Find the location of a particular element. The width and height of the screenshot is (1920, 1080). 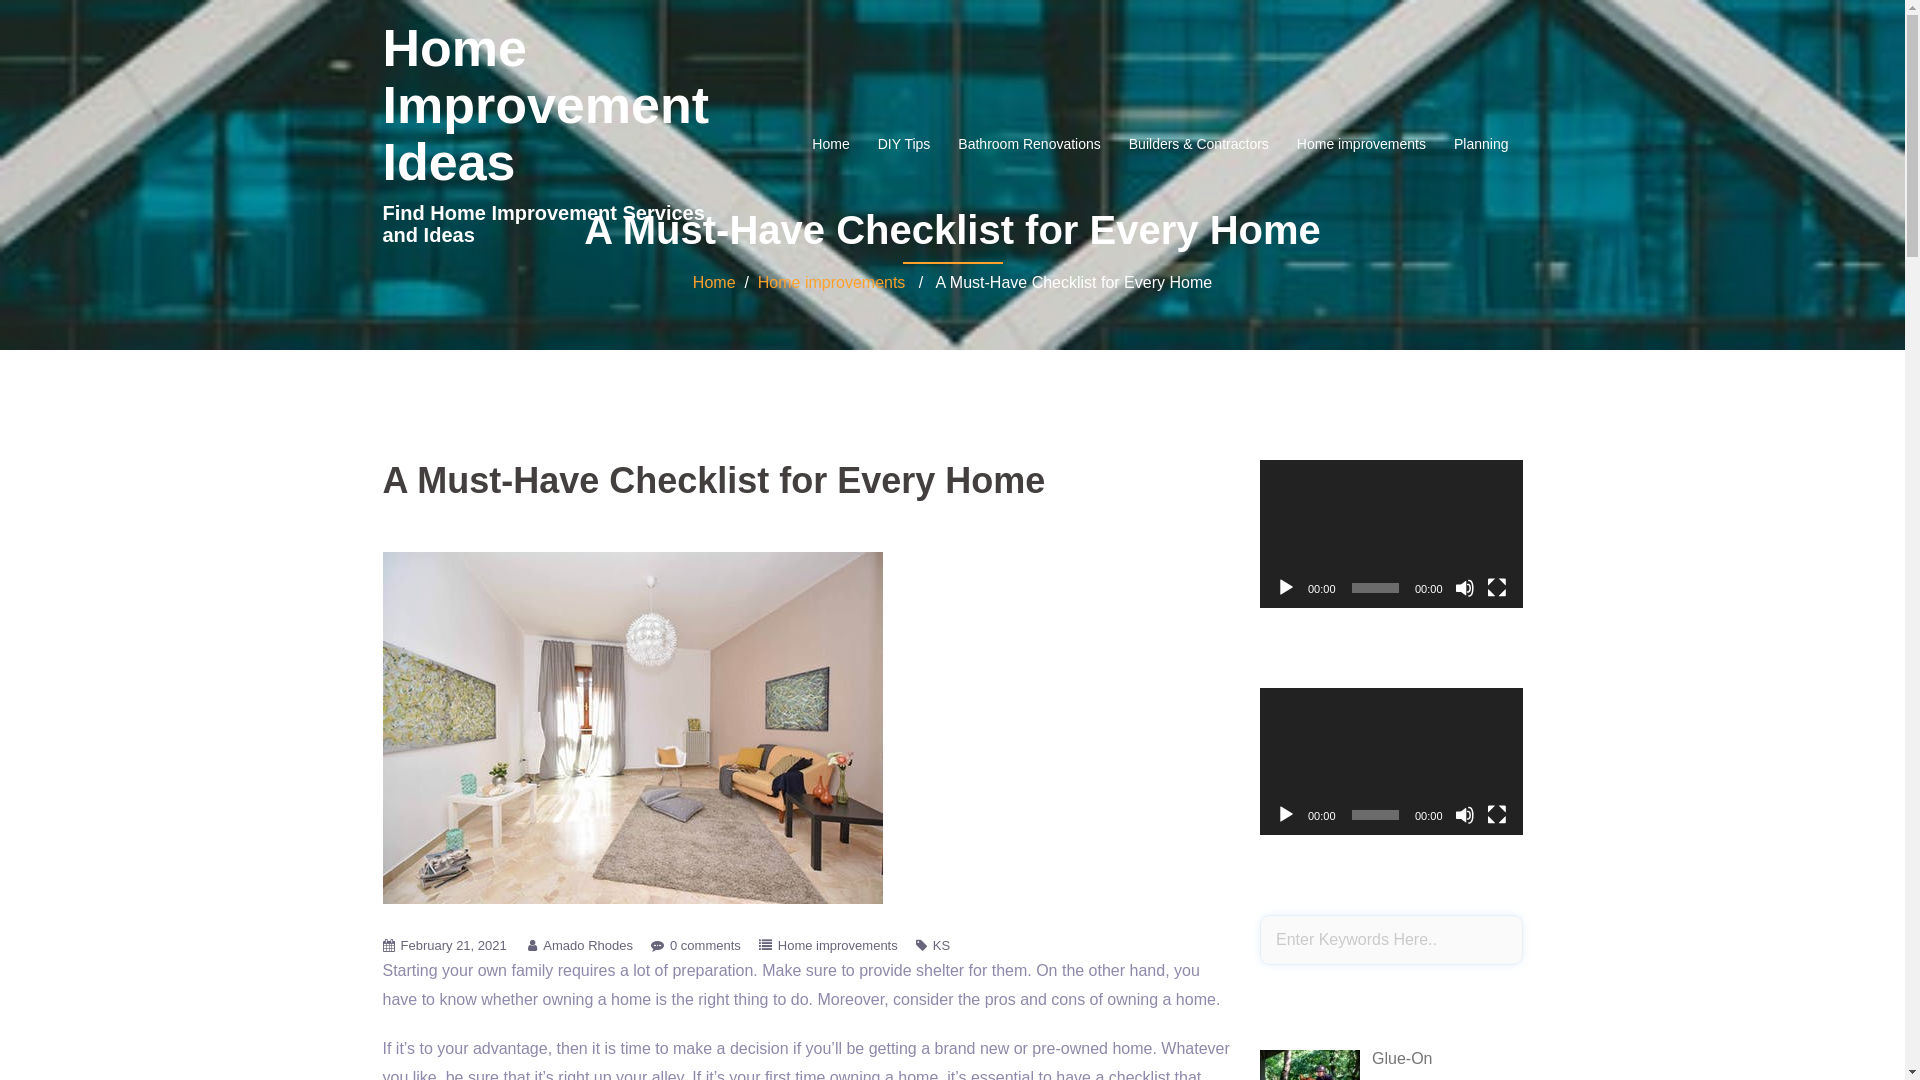

Home is located at coordinates (714, 282).